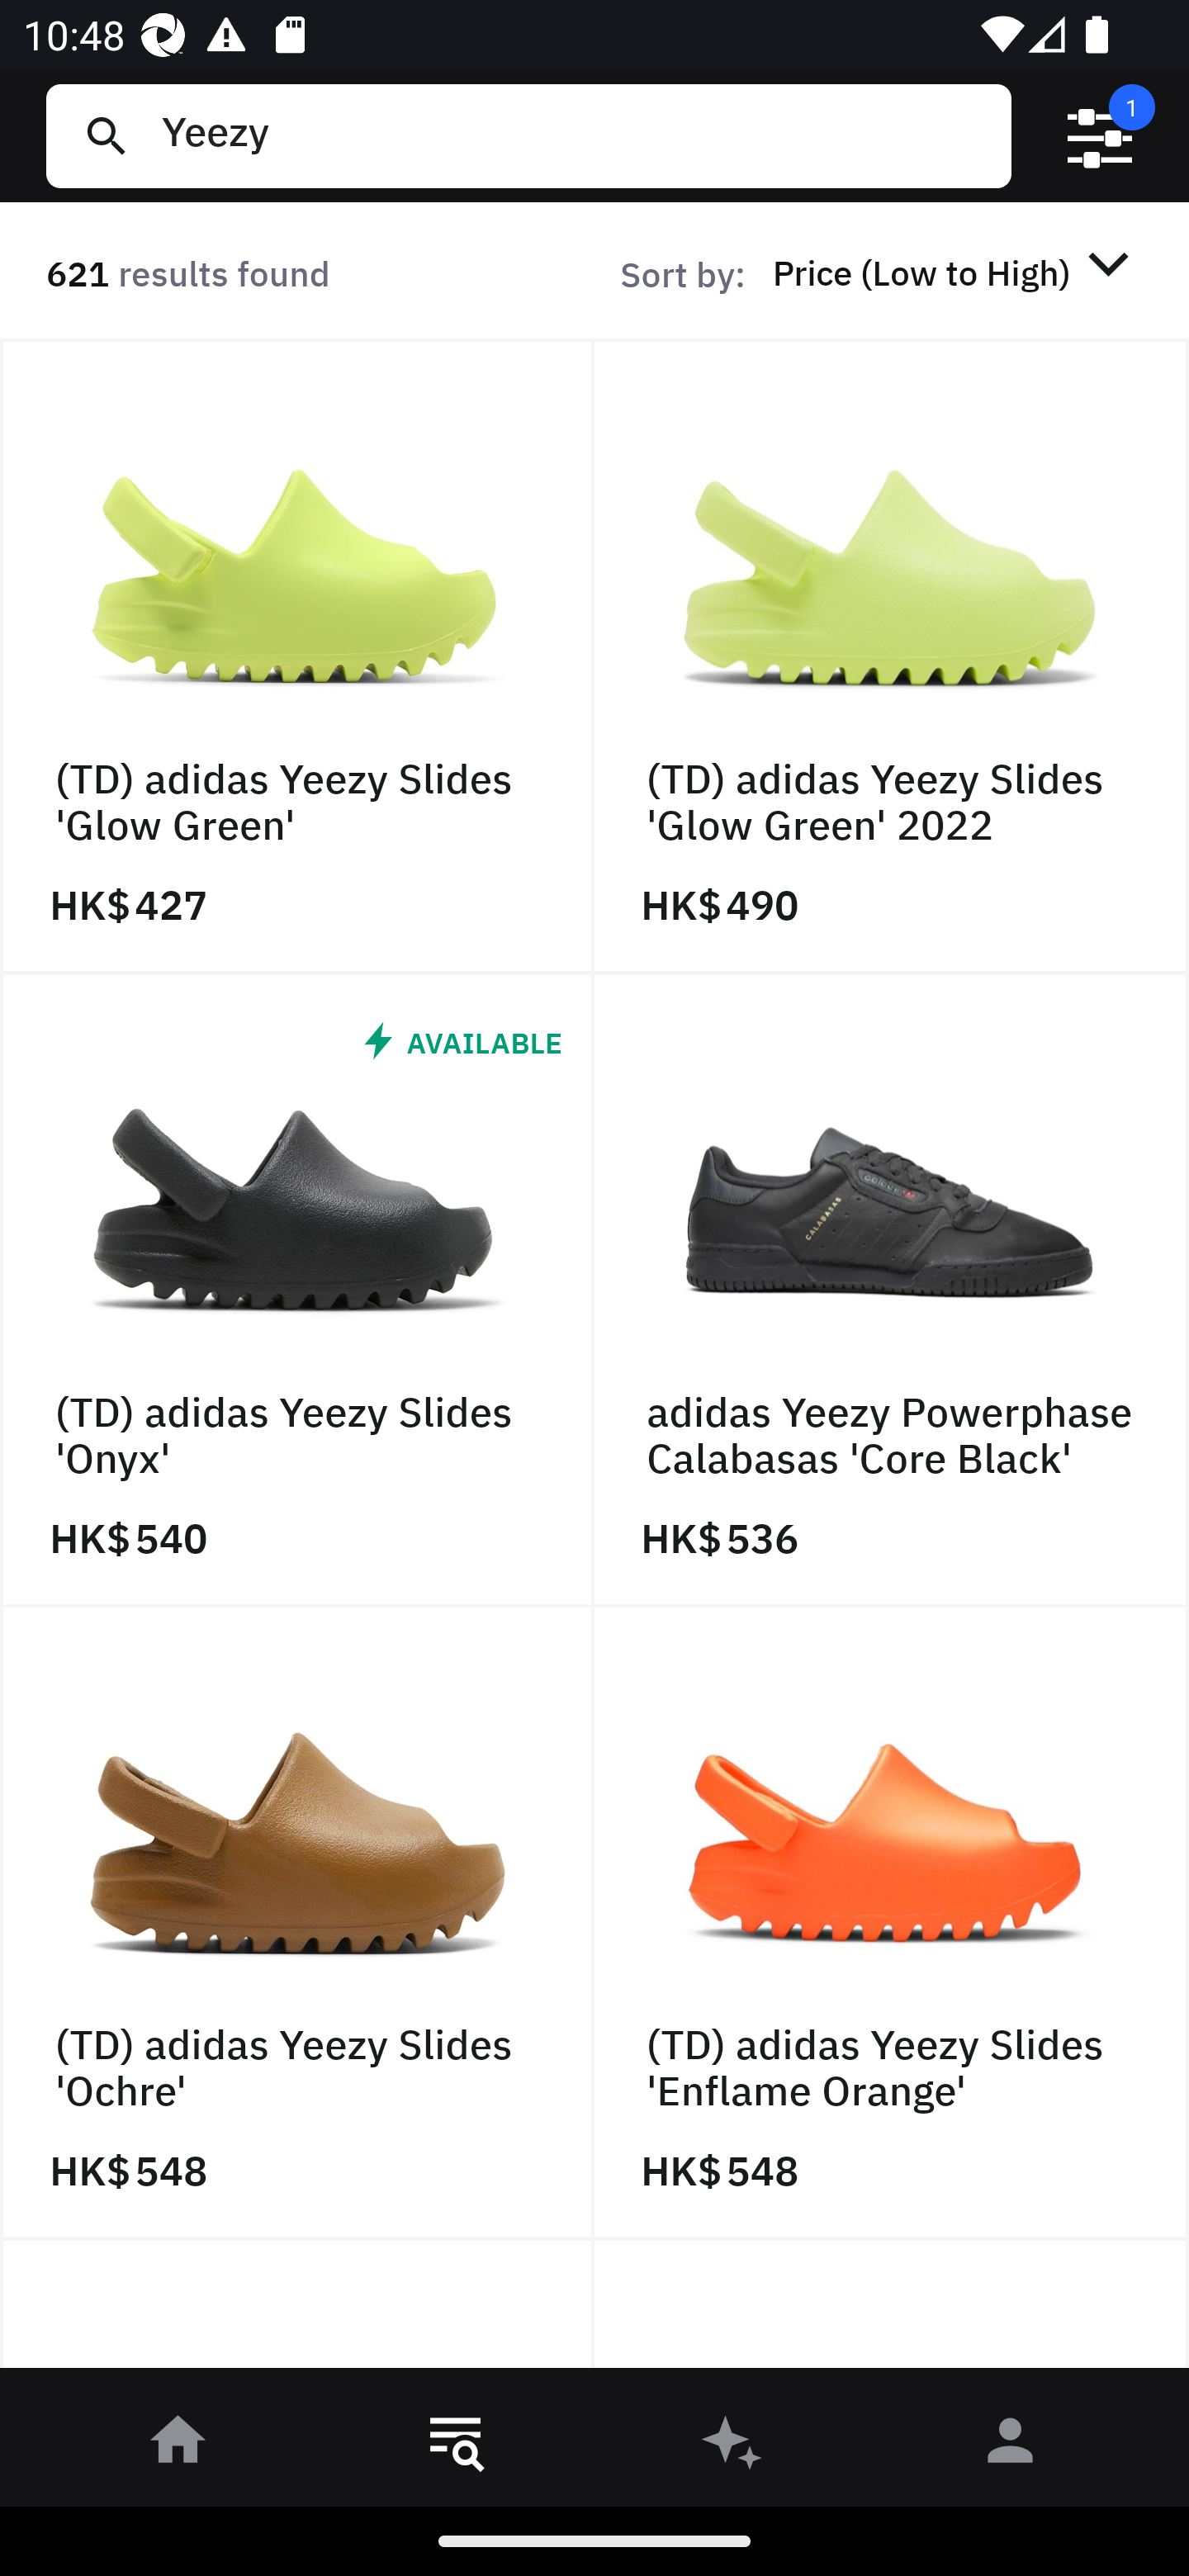 Image resolution: width=1189 pixels, height=2576 pixels. What do you see at coordinates (297, 656) in the screenshot?
I see `(TD) adidas Yeezy Slides 'Glow Green' HK$ 427` at bounding box center [297, 656].